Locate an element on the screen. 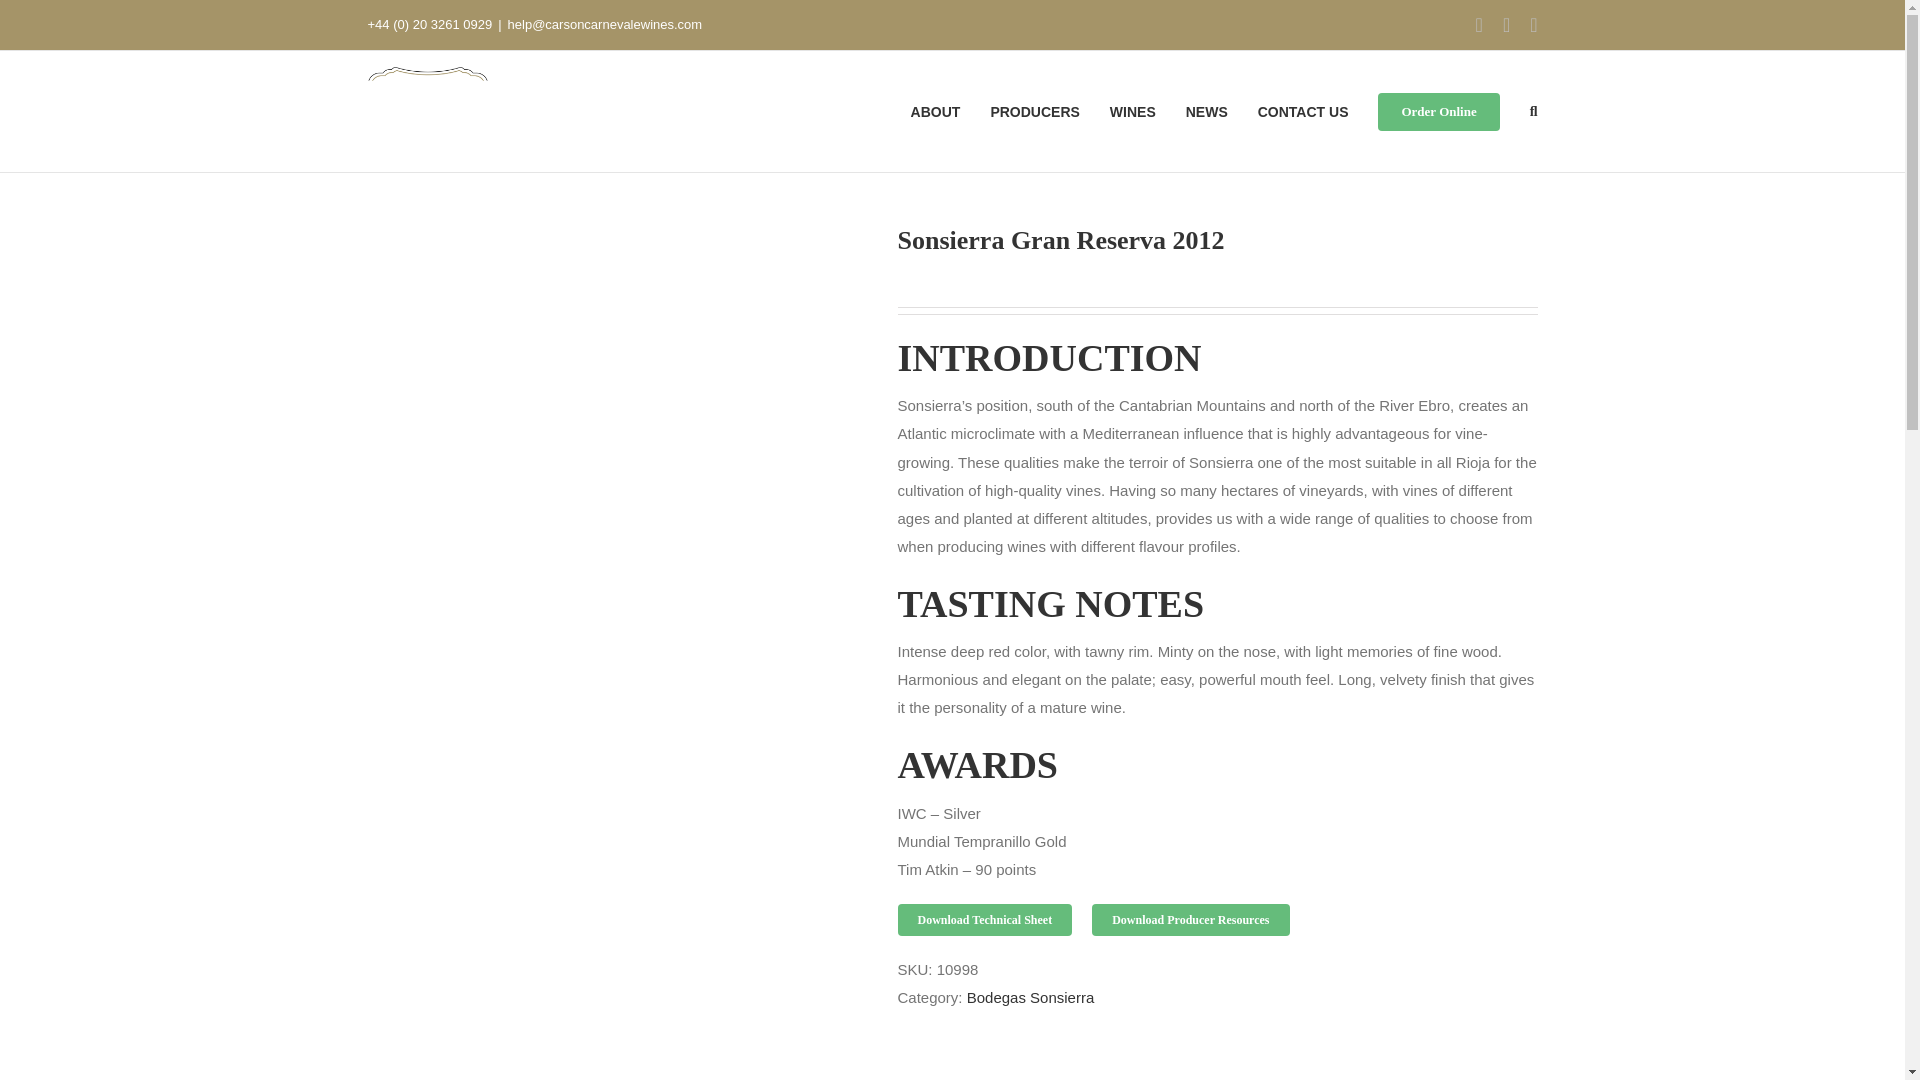 Image resolution: width=1920 pixels, height=1080 pixels. Order Online is located at coordinates (1438, 110).